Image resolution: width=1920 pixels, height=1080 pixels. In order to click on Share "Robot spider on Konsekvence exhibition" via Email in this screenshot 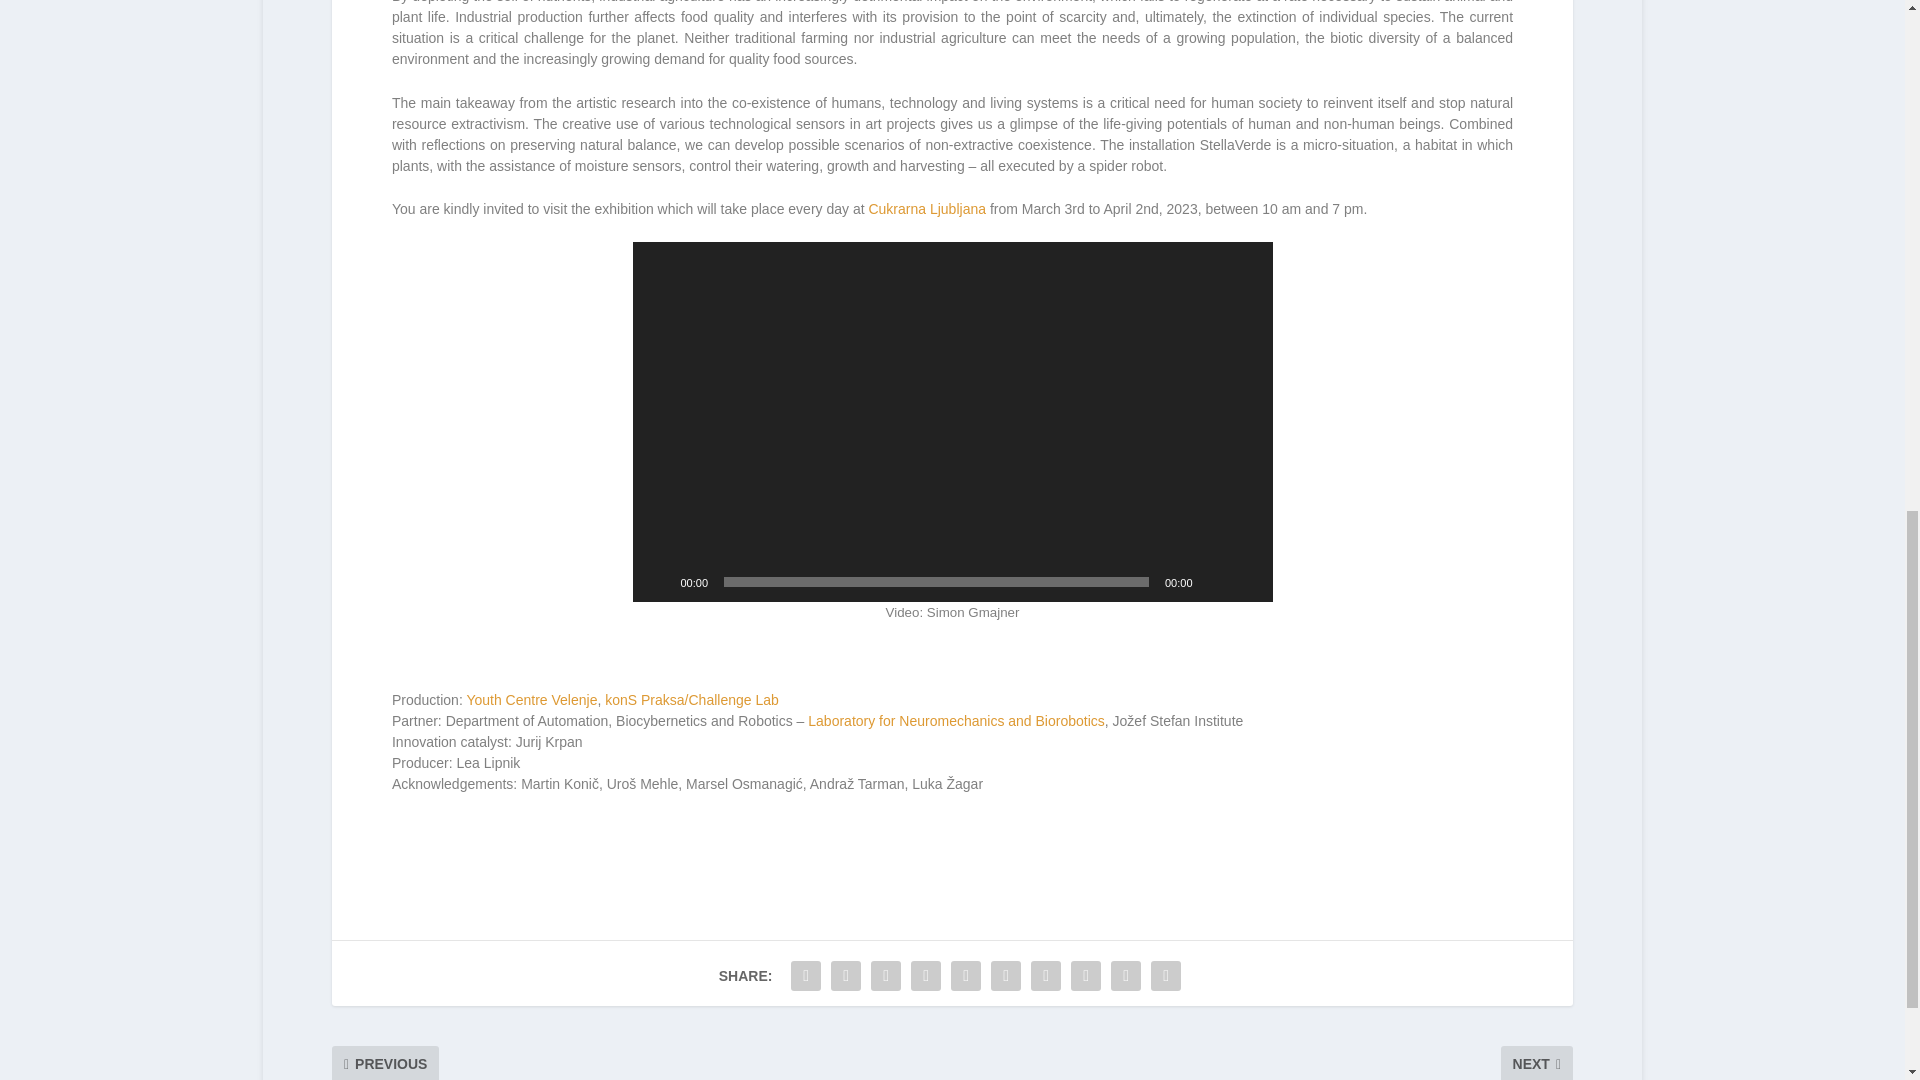, I will do `click(1126, 975)`.